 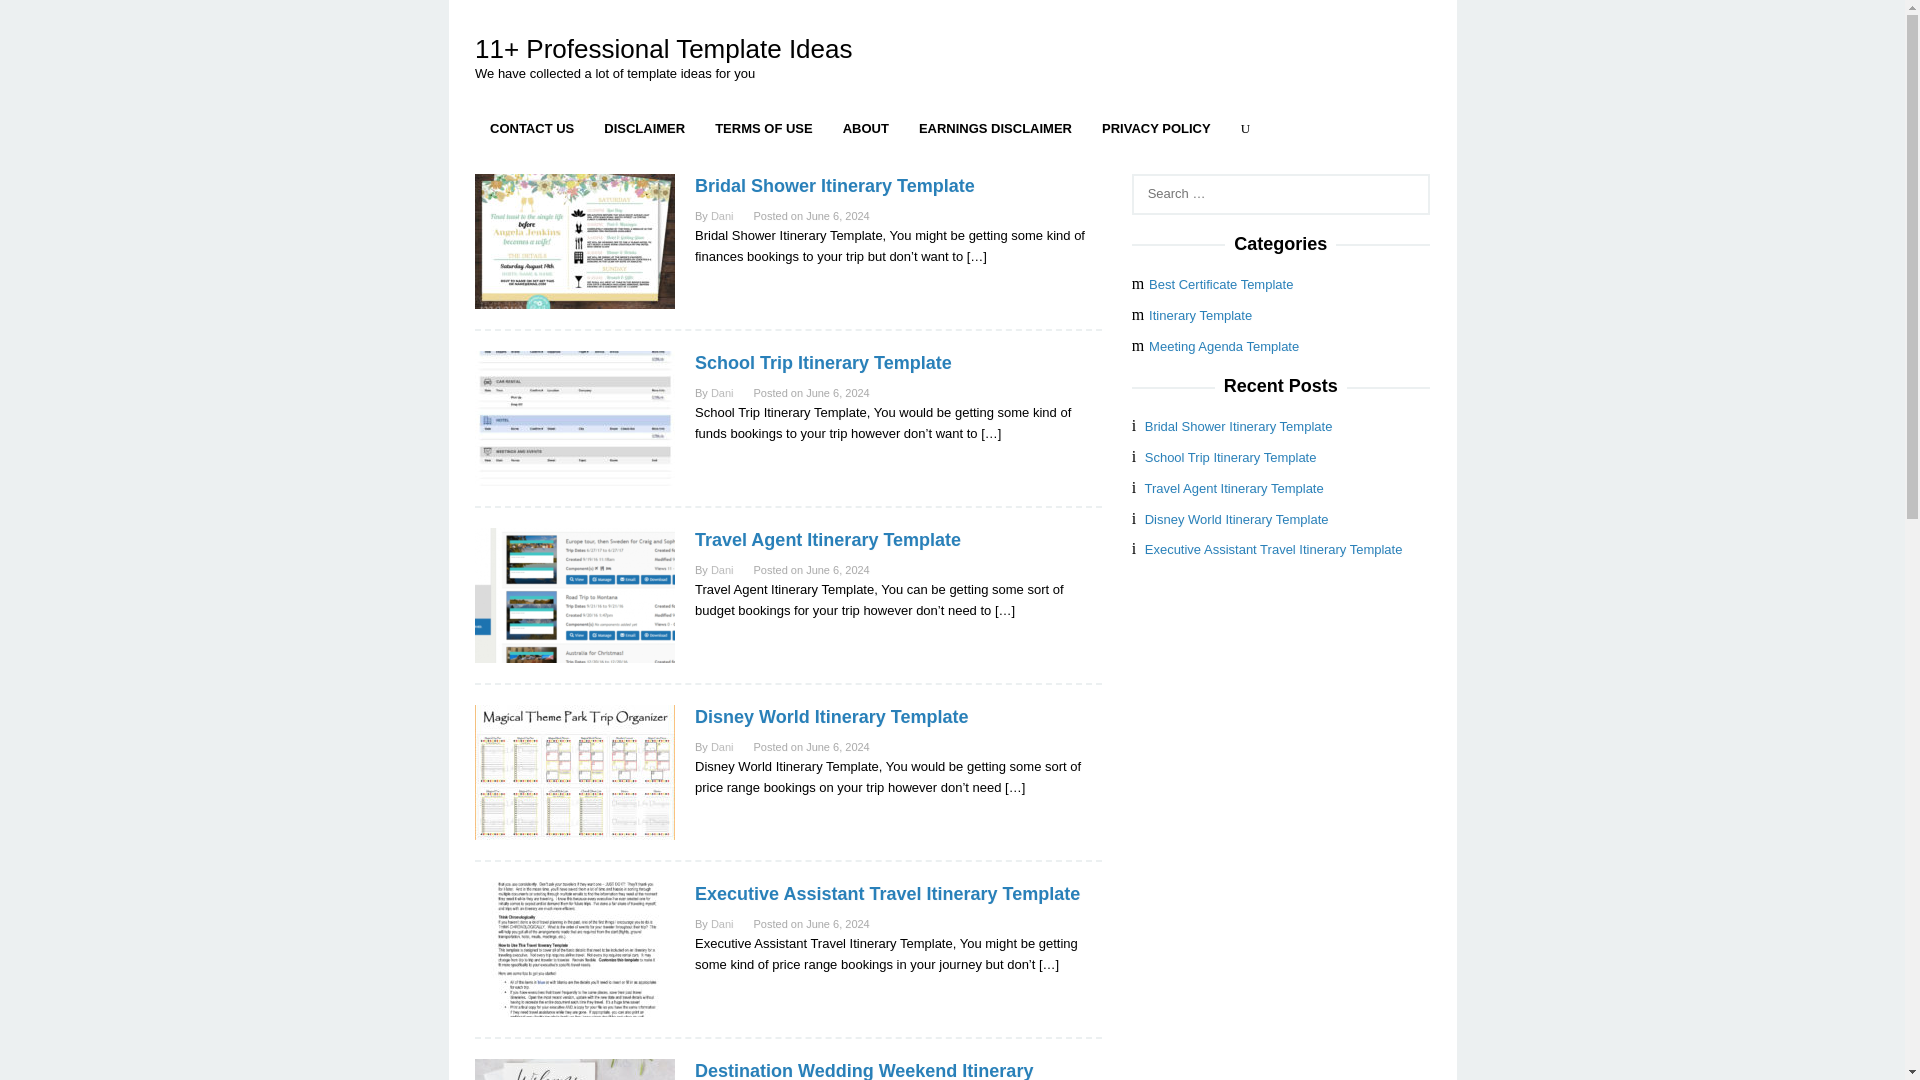 I want to click on Destination Wedding Weekend Itinerary Template, so click(x=864, y=1070).